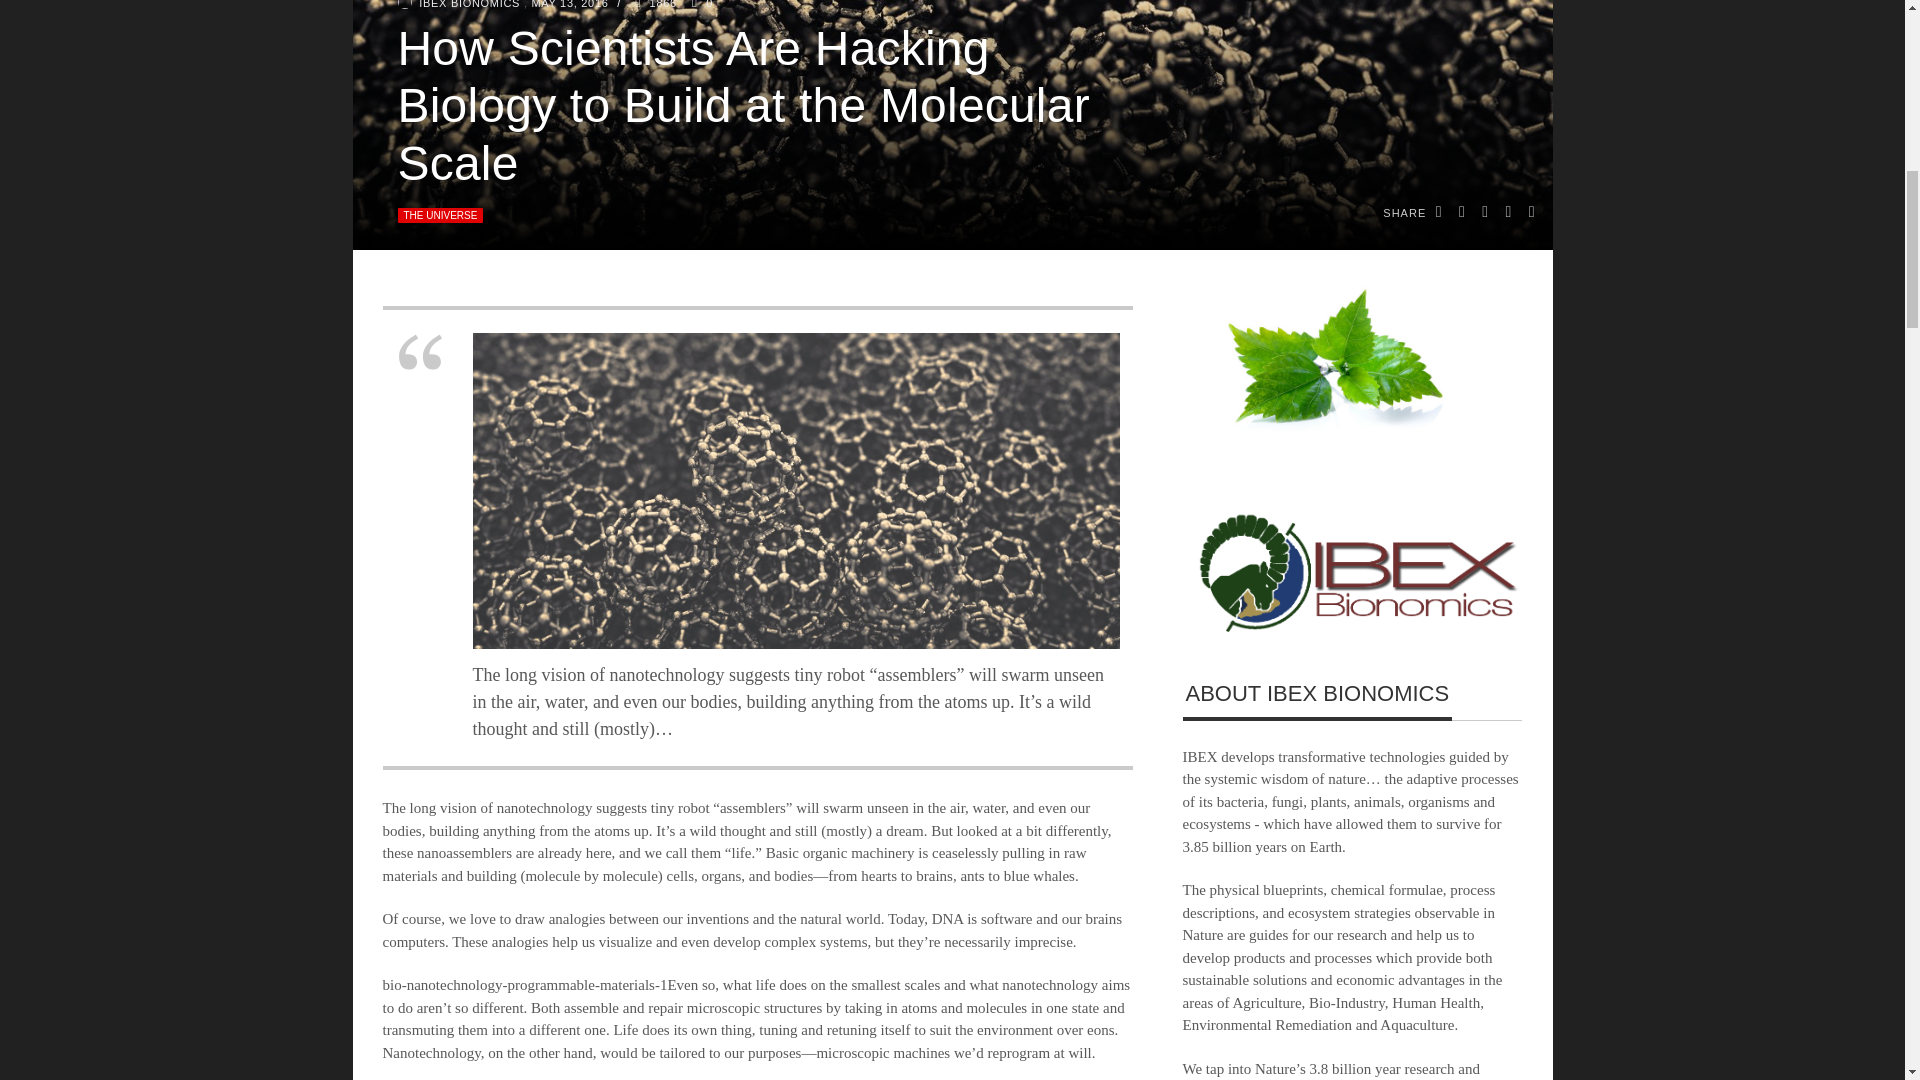 This screenshot has width=1920, height=1080. Describe the element at coordinates (404, 4) in the screenshot. I see `IBEX Bionomics` at that location.